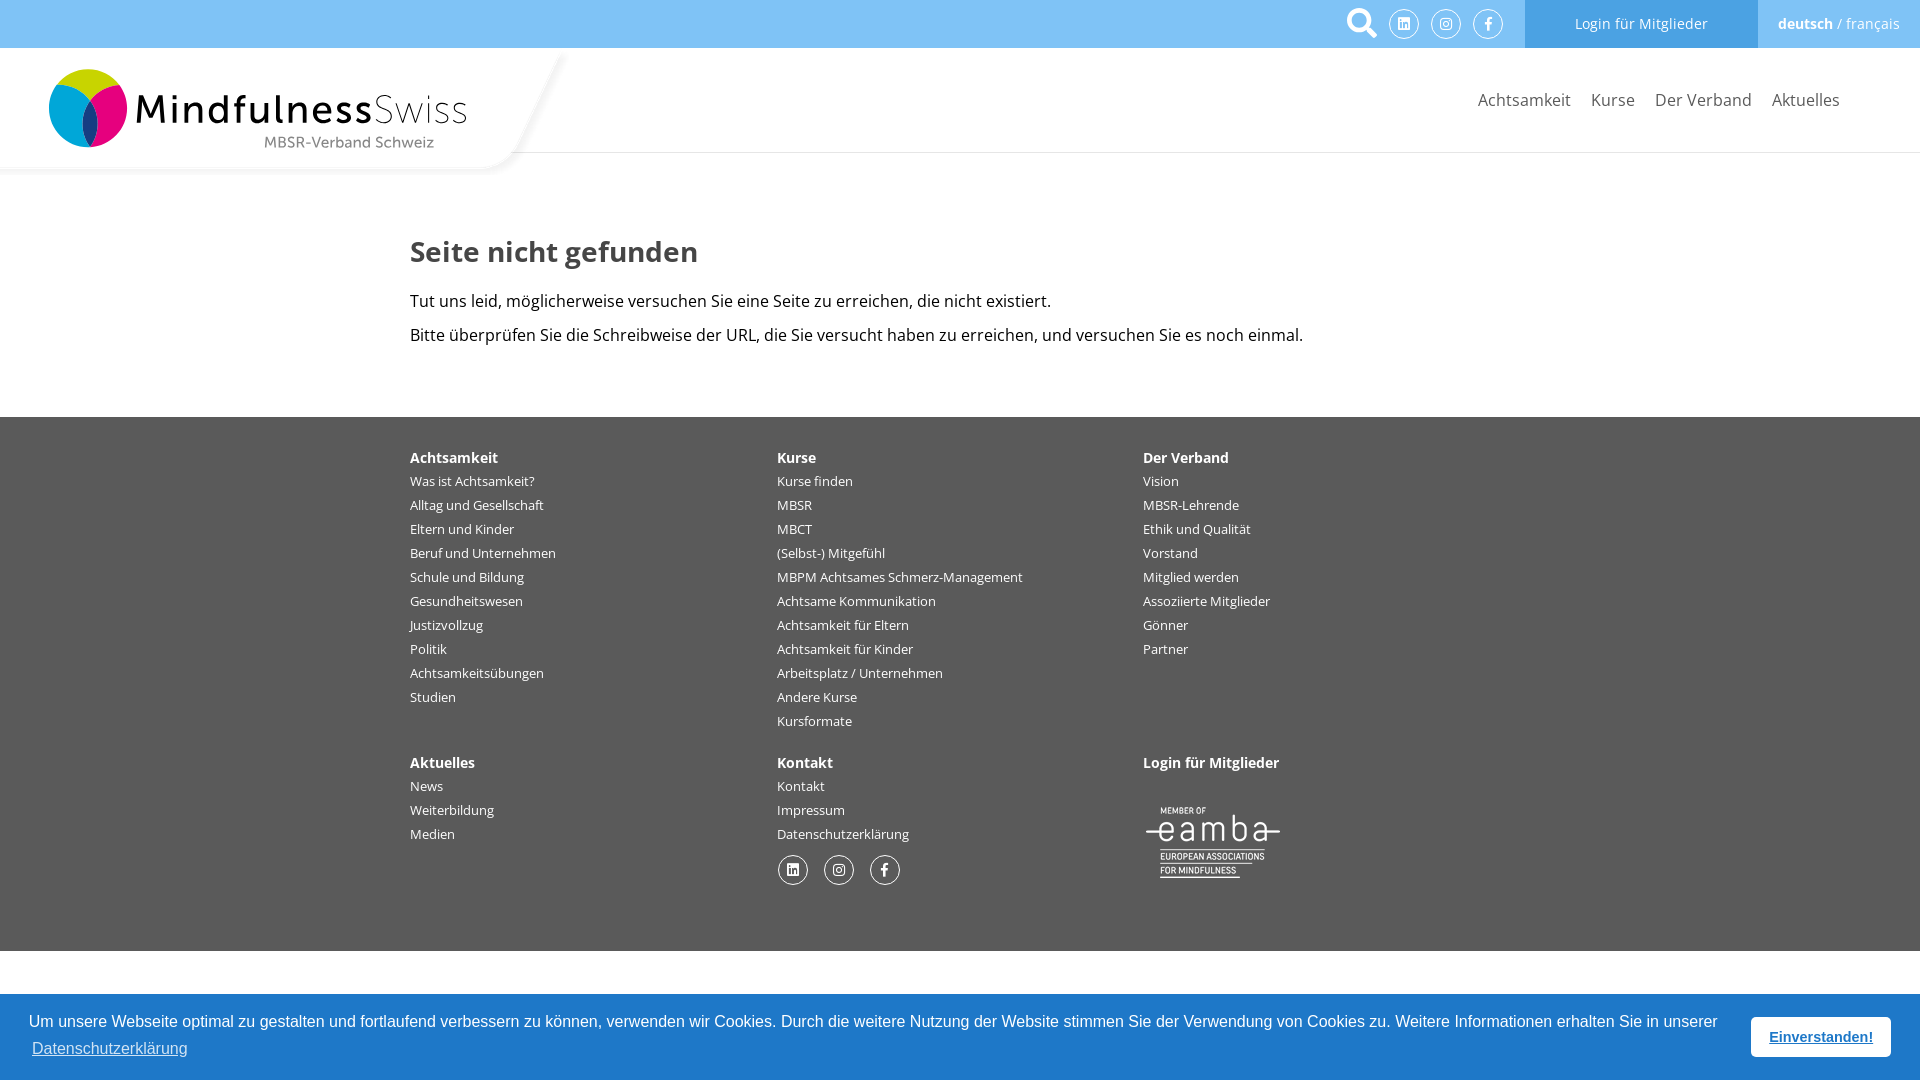  What do you see at coordinates (472, 482) in the screenshot?
I see `Was ist Achtsamkeit?` at bounding box center [472, 482].